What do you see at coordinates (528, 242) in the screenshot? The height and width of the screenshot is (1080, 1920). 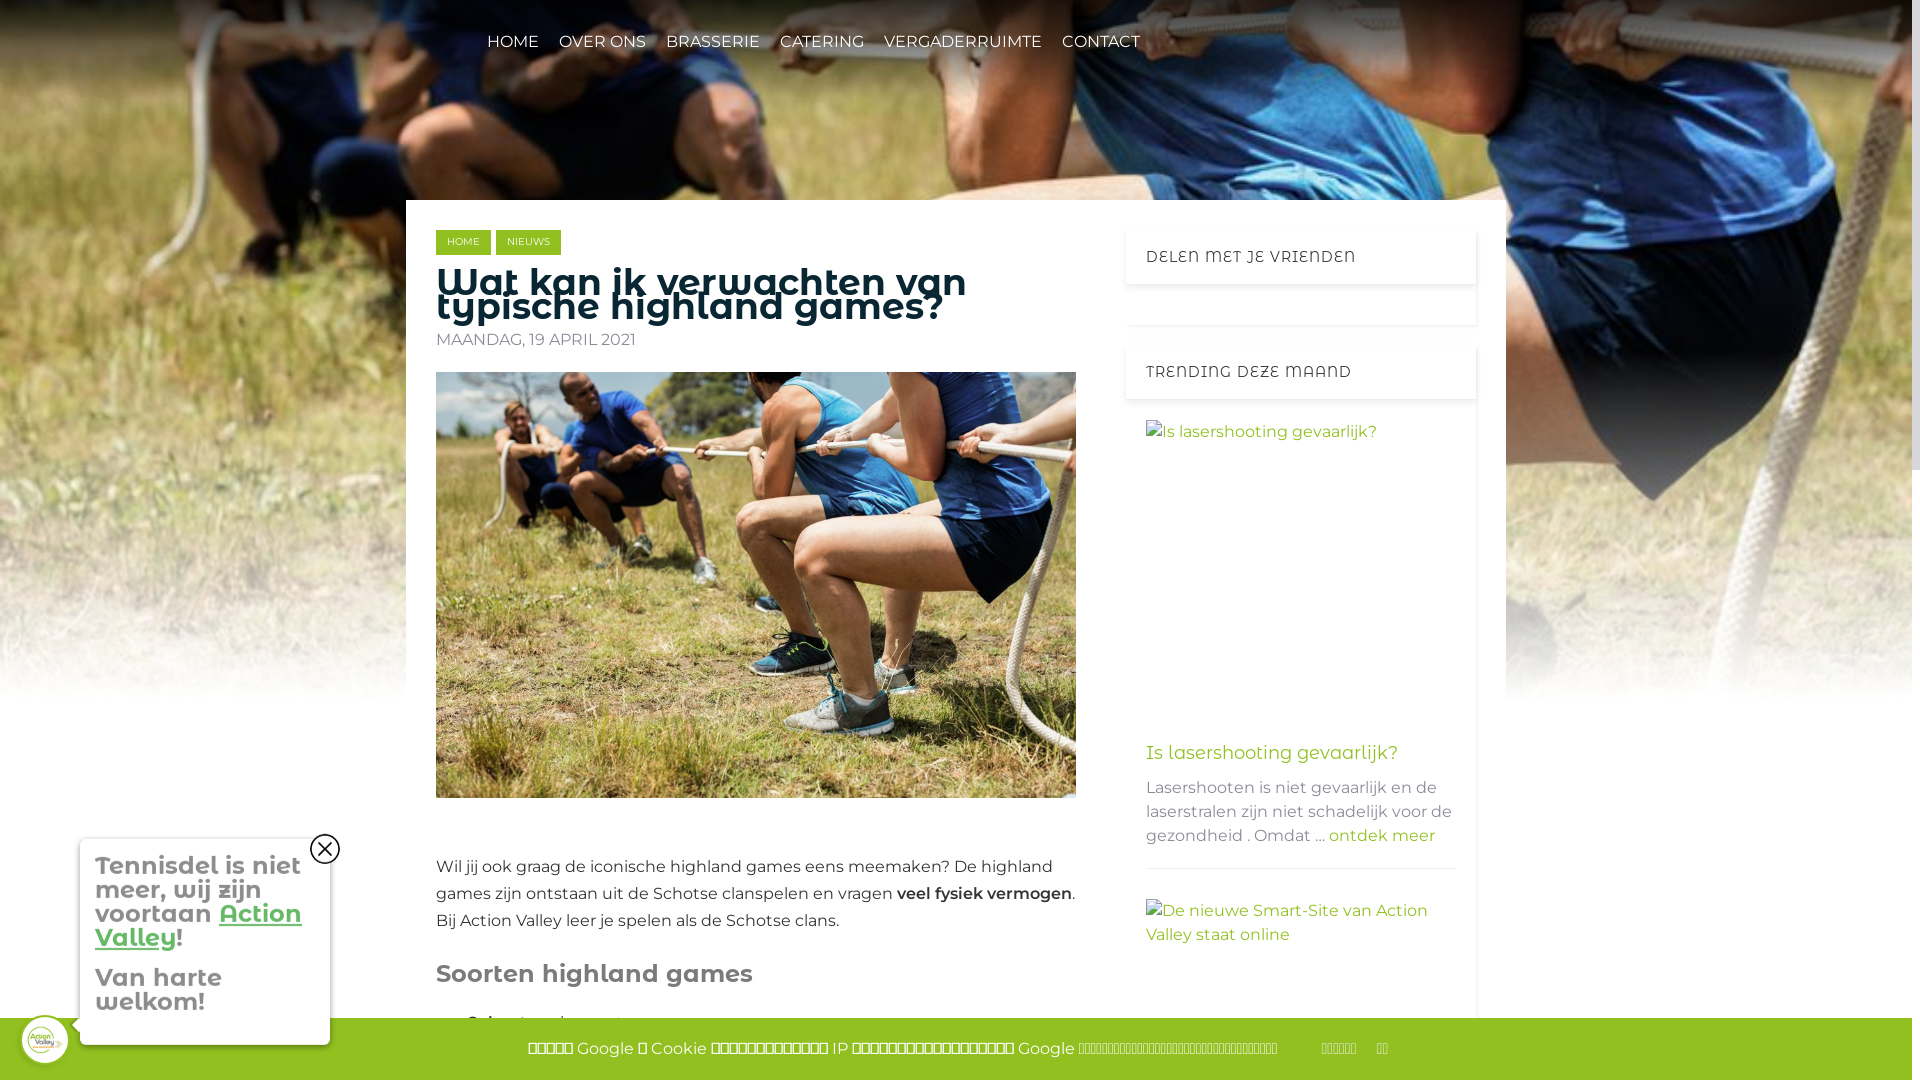 I see `NIEUWS` at bounding box center [528, 242].